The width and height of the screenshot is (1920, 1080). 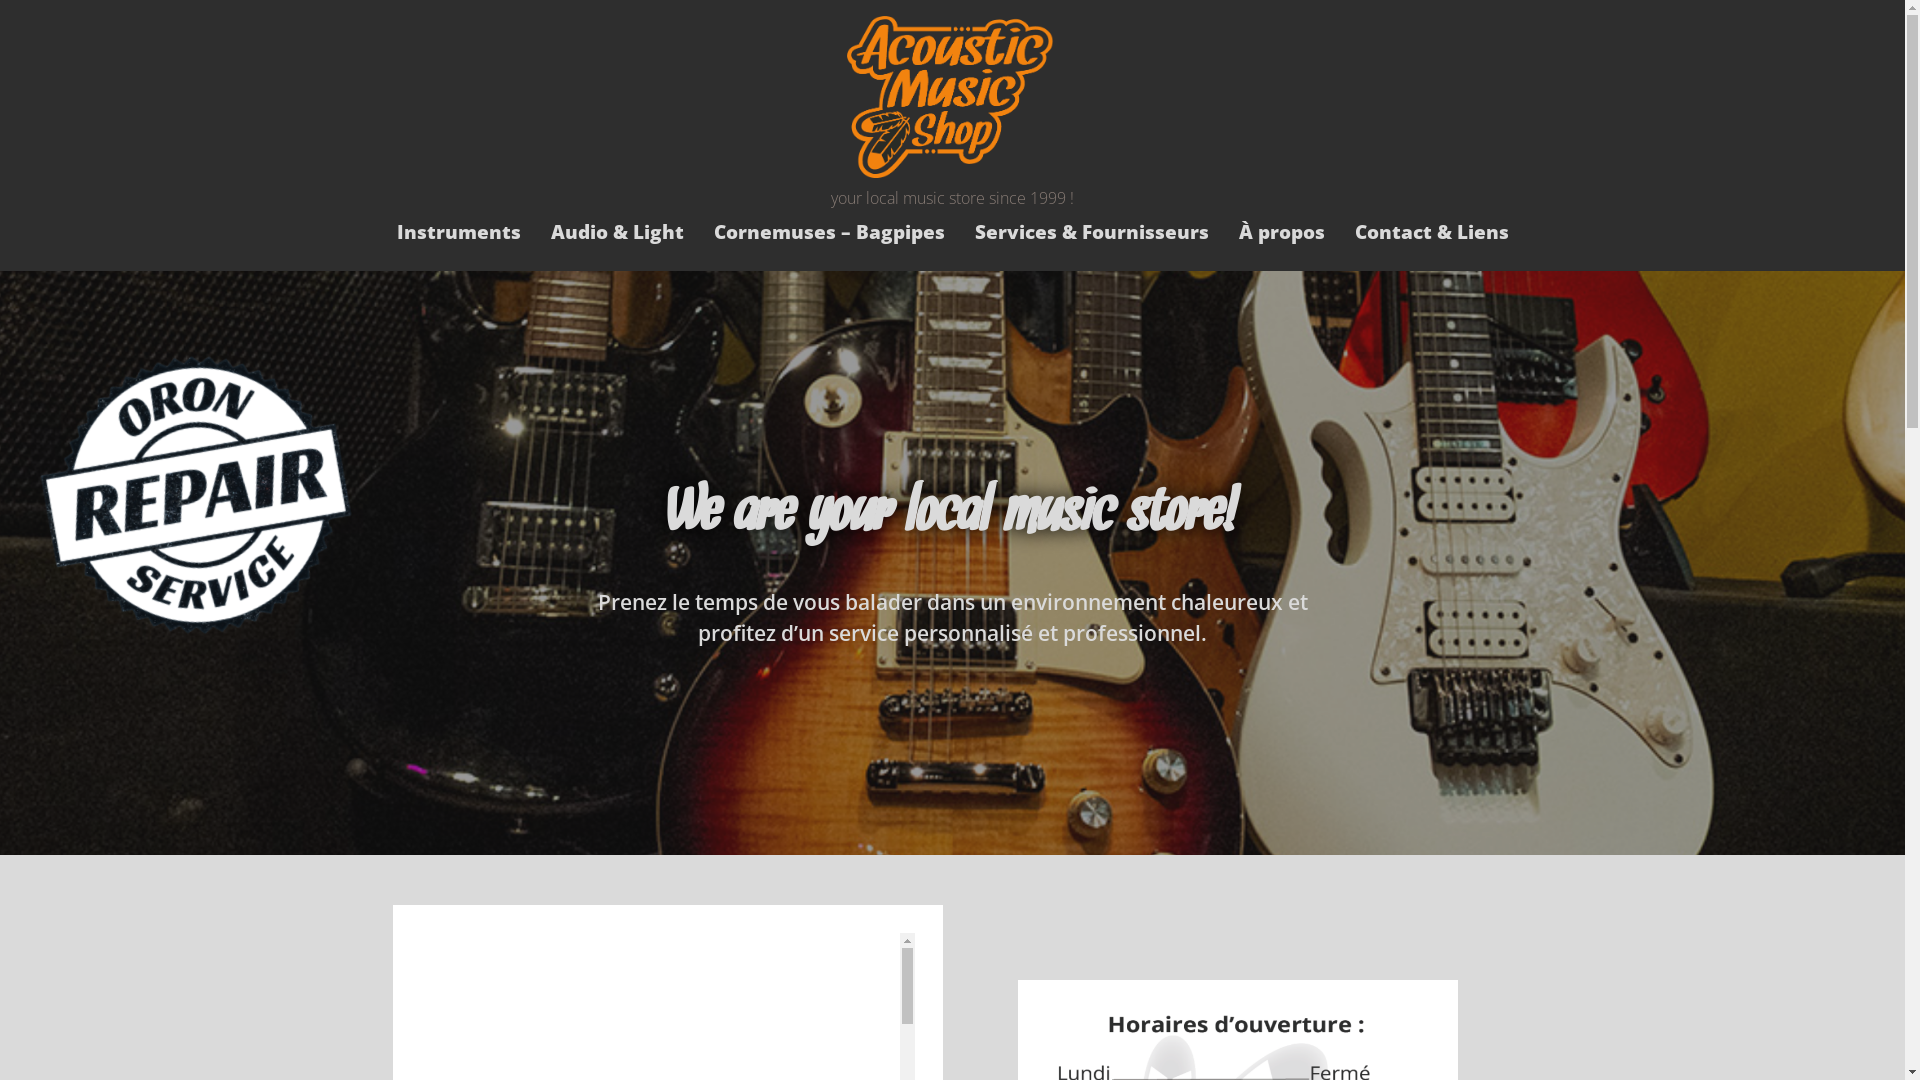 I want to click on Audio & Light, so click(x=618, y=232).